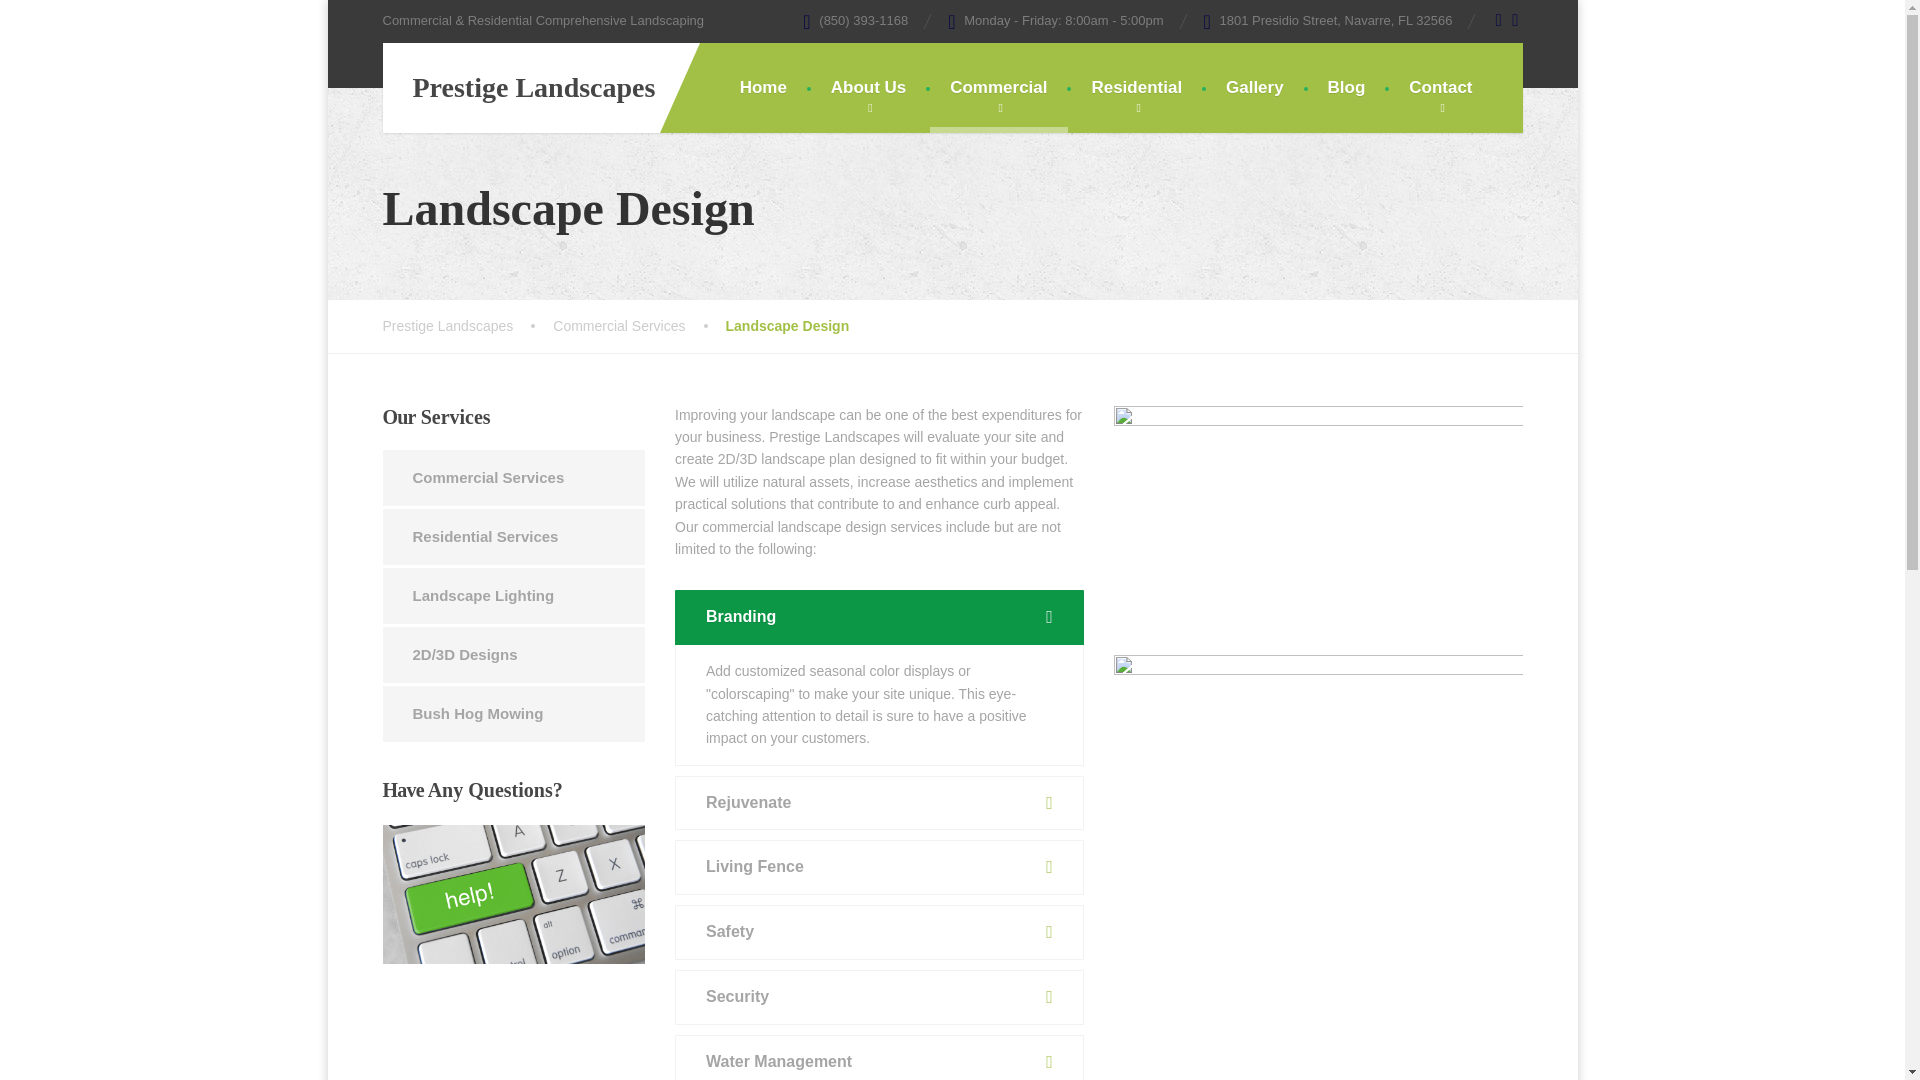 The image size is (1920, 1080). I want to click on Safety, so click(880, 932).